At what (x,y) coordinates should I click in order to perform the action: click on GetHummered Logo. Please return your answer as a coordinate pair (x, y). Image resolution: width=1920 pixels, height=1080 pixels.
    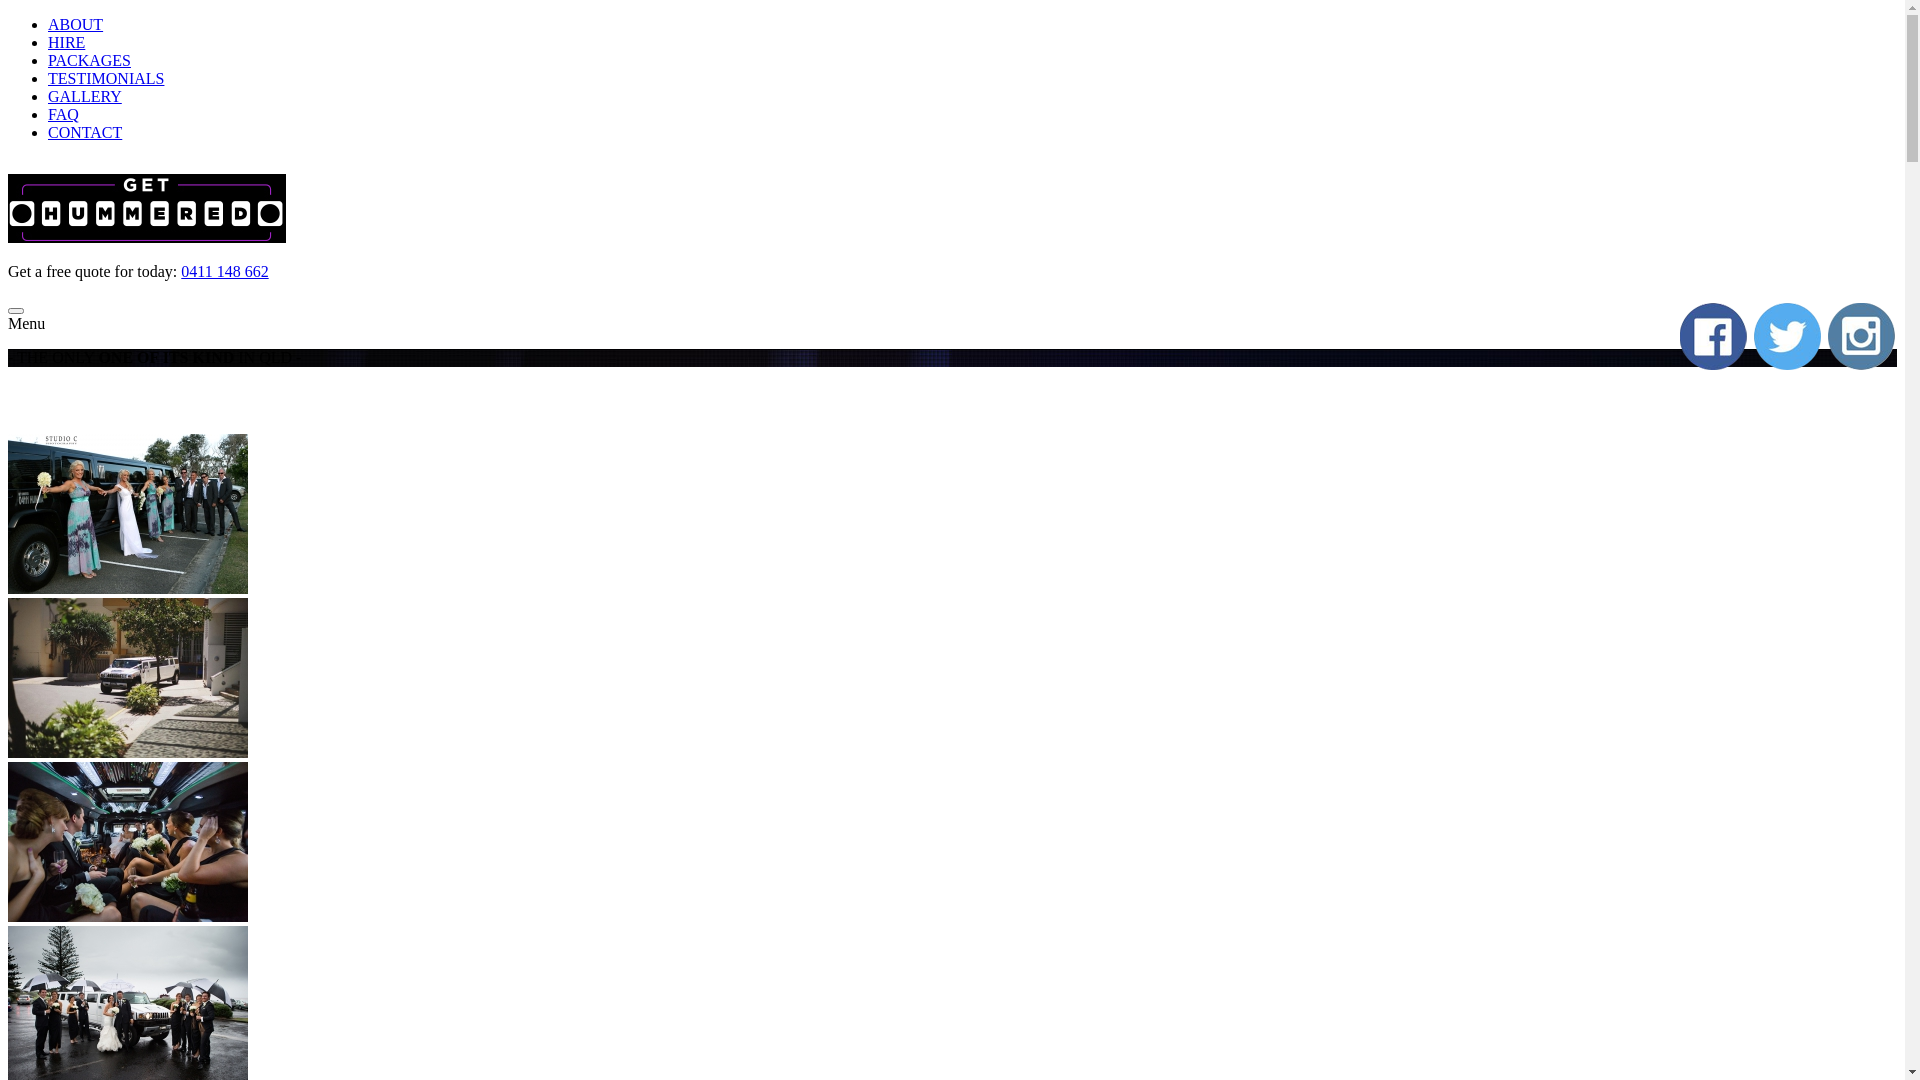
    Looking at the image, I should click on (147, 208).